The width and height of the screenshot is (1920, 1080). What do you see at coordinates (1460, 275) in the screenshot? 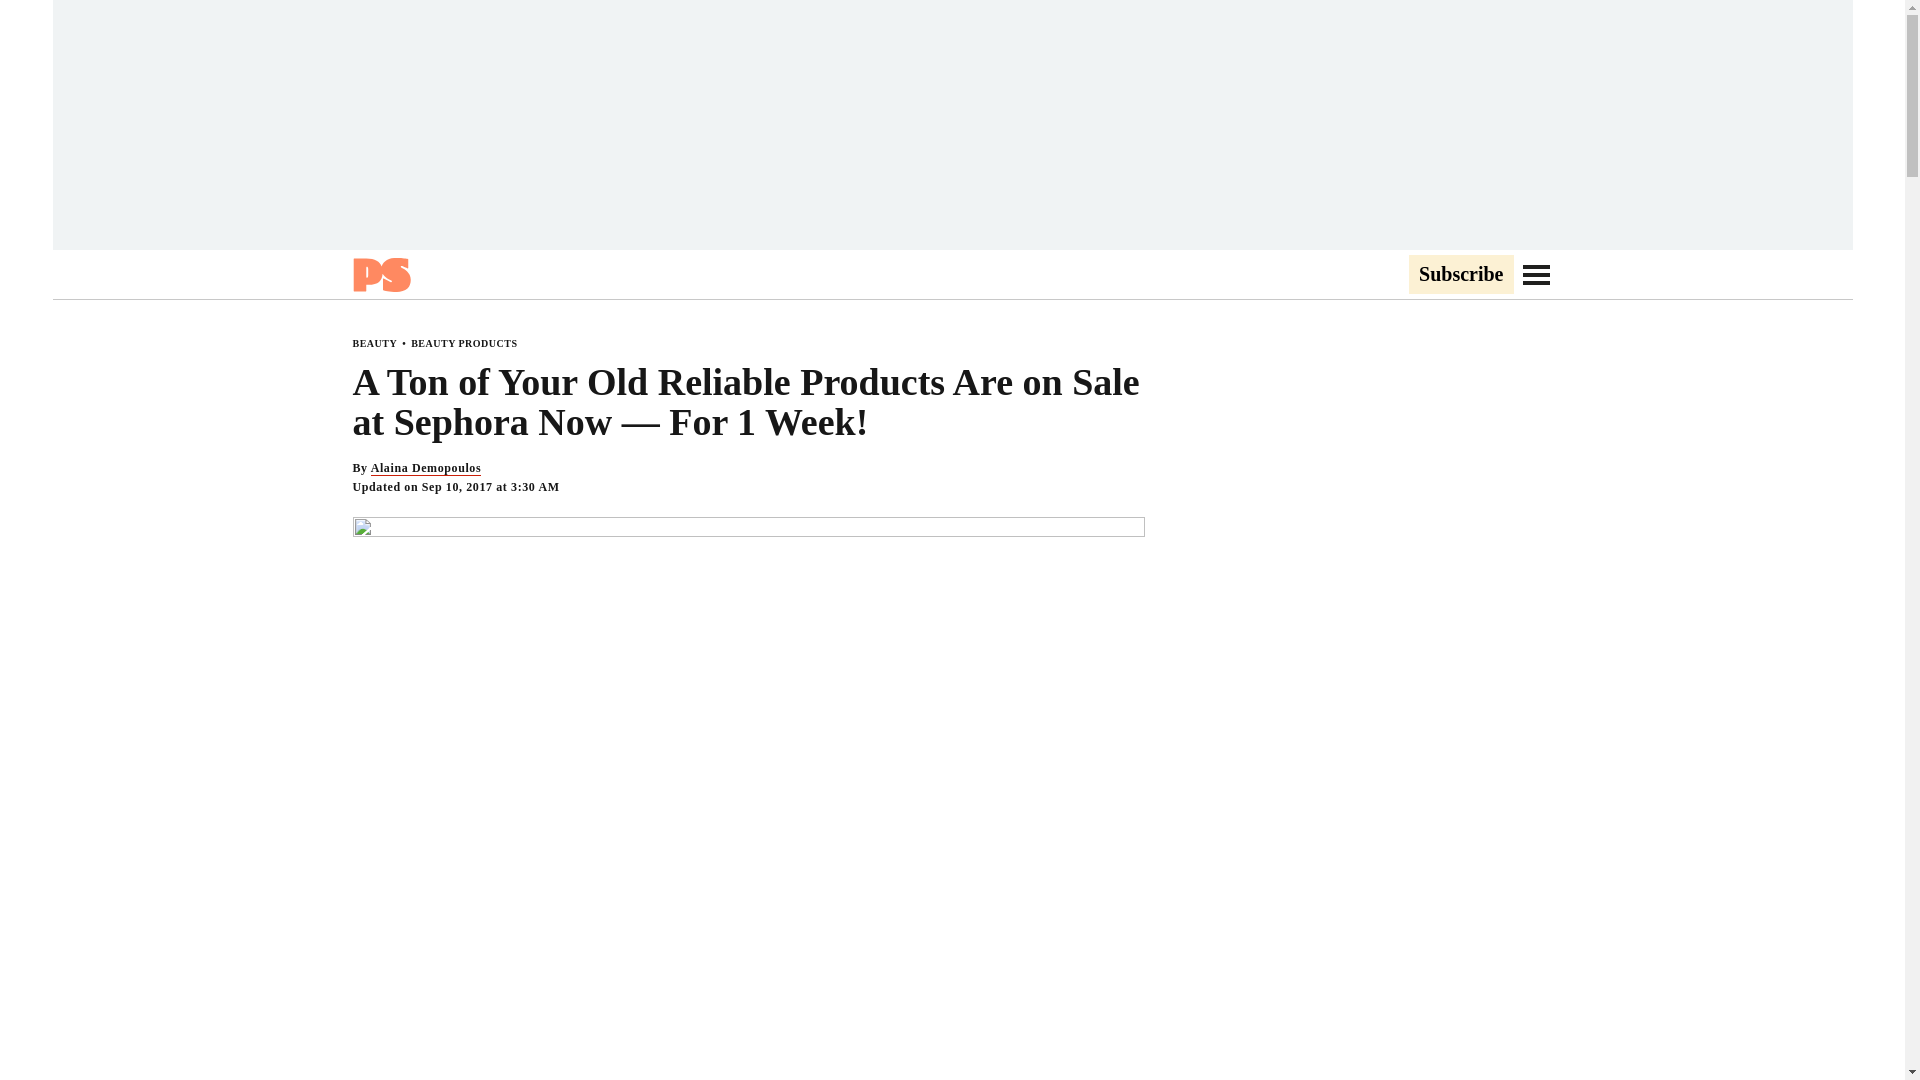
I see `Subscribe` at bounding box center [1460, 275].